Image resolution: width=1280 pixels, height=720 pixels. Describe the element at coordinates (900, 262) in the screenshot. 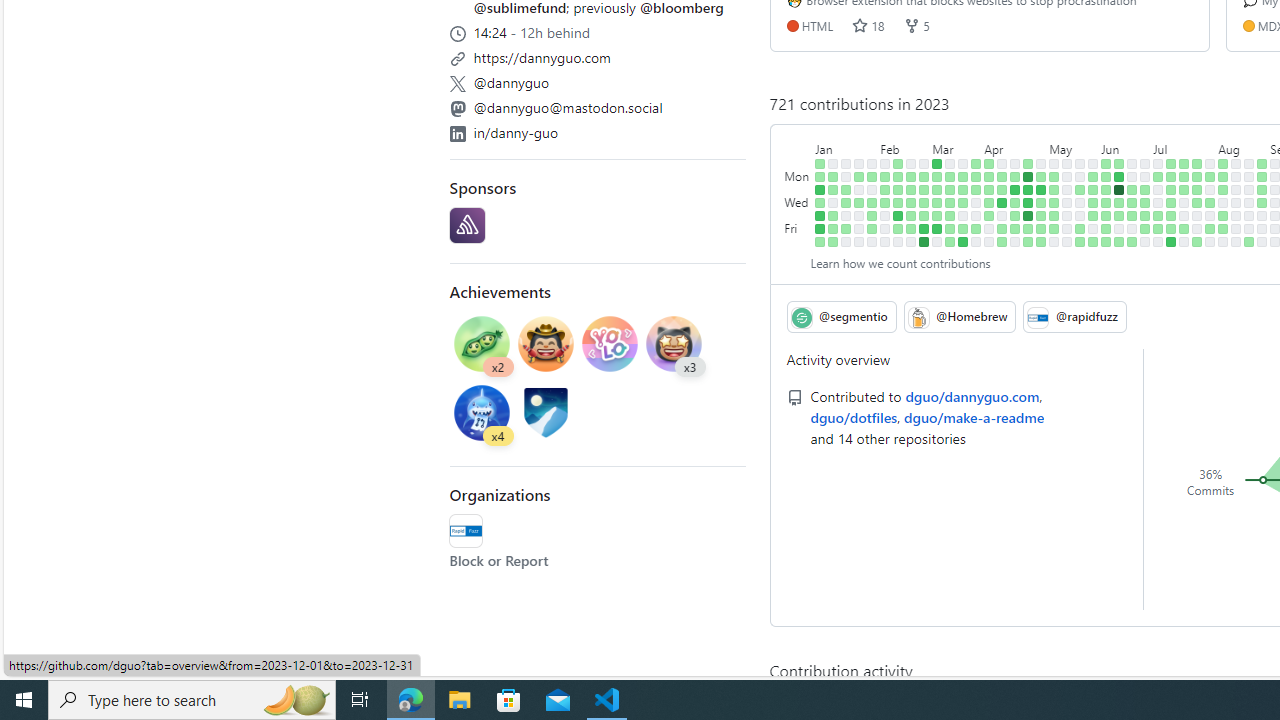

I see `Learn how we count contributions` at that location.